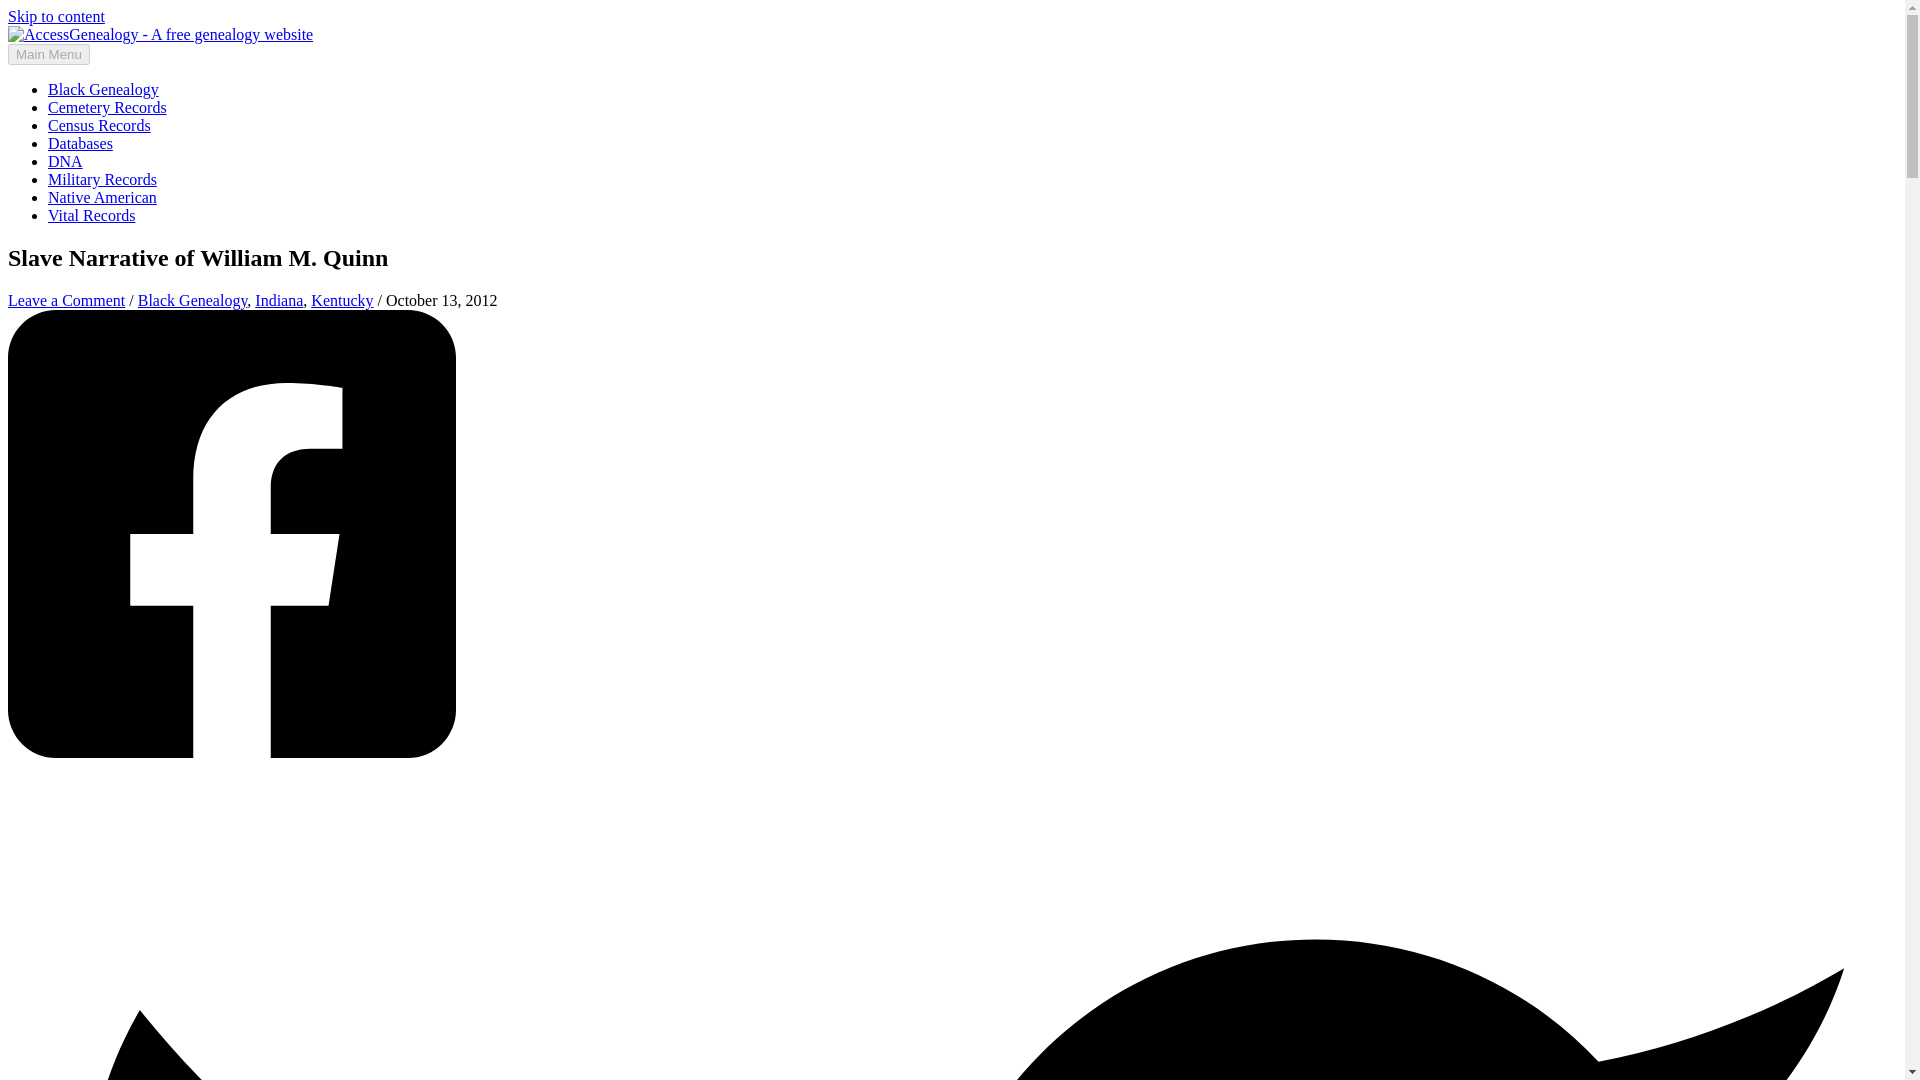 The width and height of the screenshot is (1920, 1080). What do you see at coordinates (102, 198) in the screenshot?
I see `Native American` at bounding box center [102, 198].